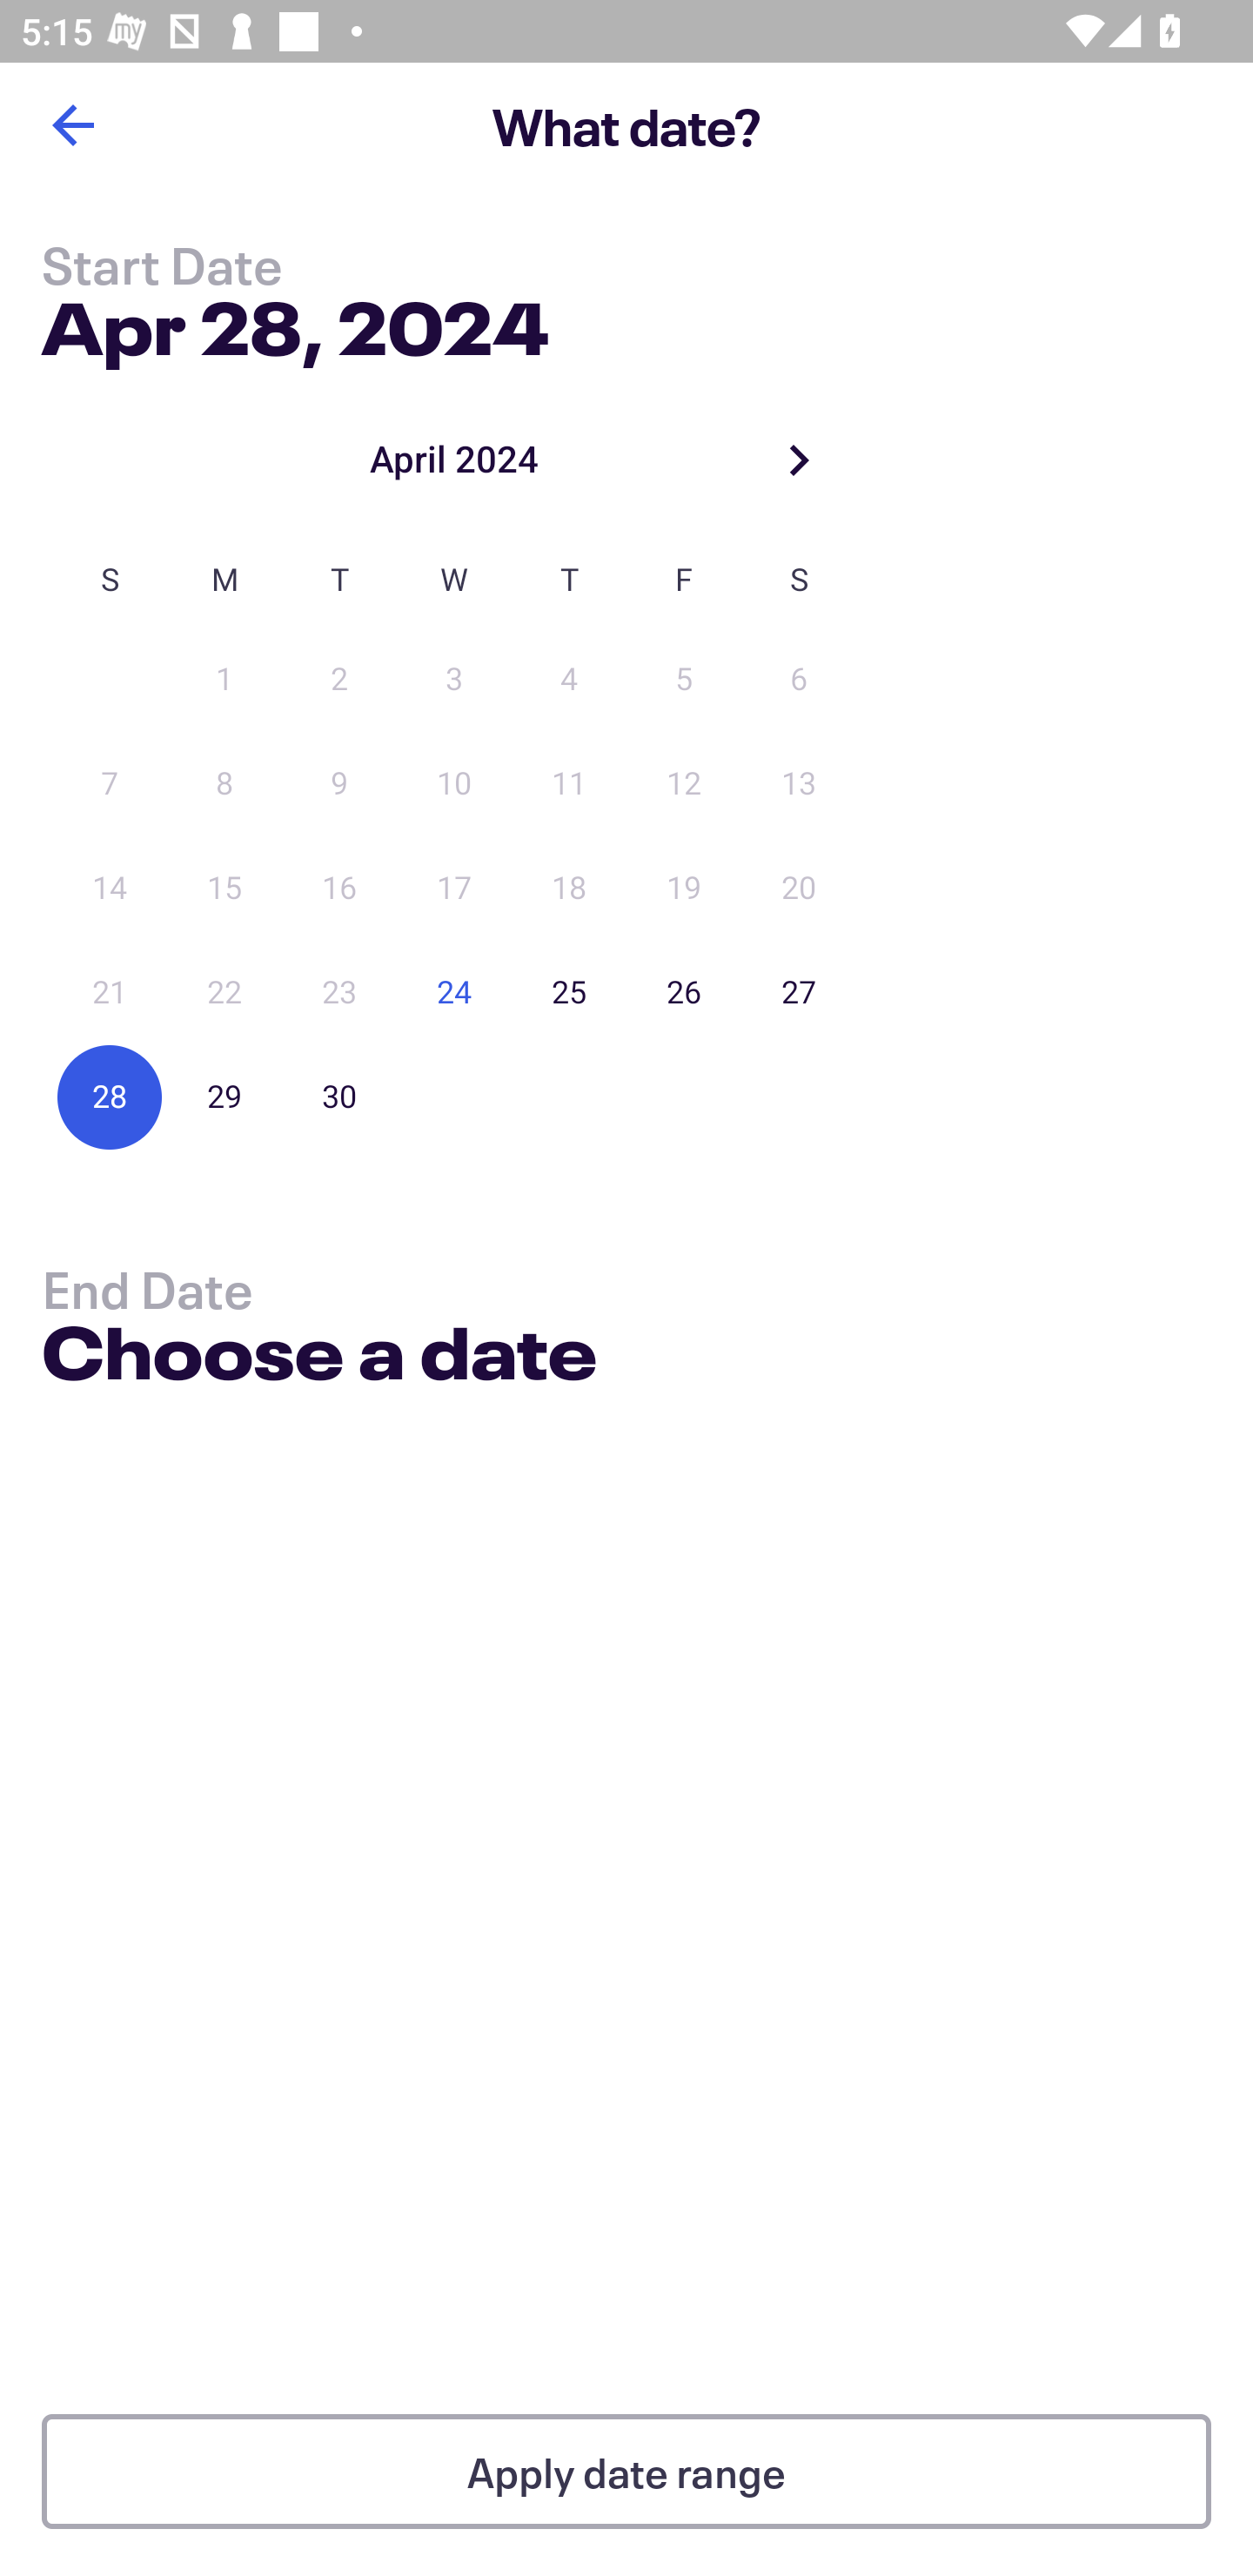  What do you see at coordinates (110, 992) in the screenshot?
I see `21 21 April 2024` at bounding box center [110, 992].